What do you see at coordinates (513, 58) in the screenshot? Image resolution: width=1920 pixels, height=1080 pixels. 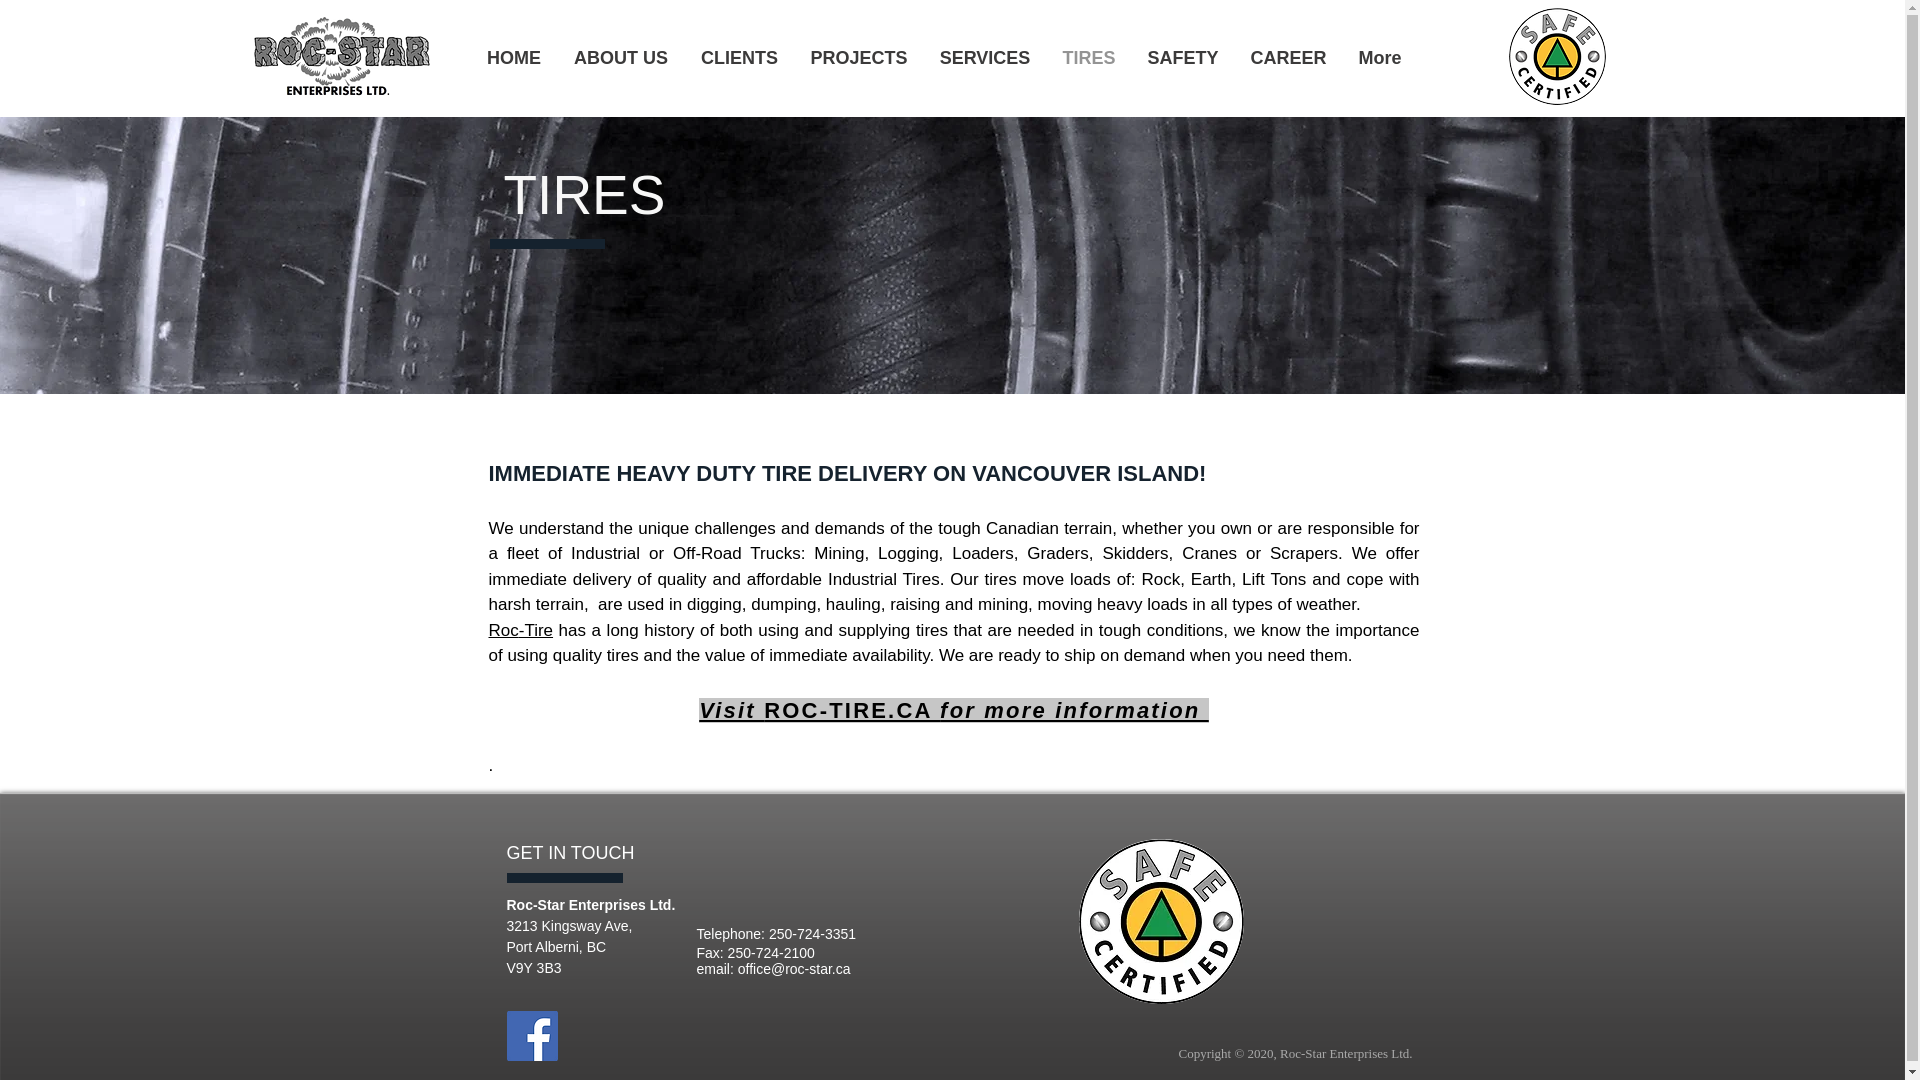 I see `HOME` at bounding box center [513, 58].